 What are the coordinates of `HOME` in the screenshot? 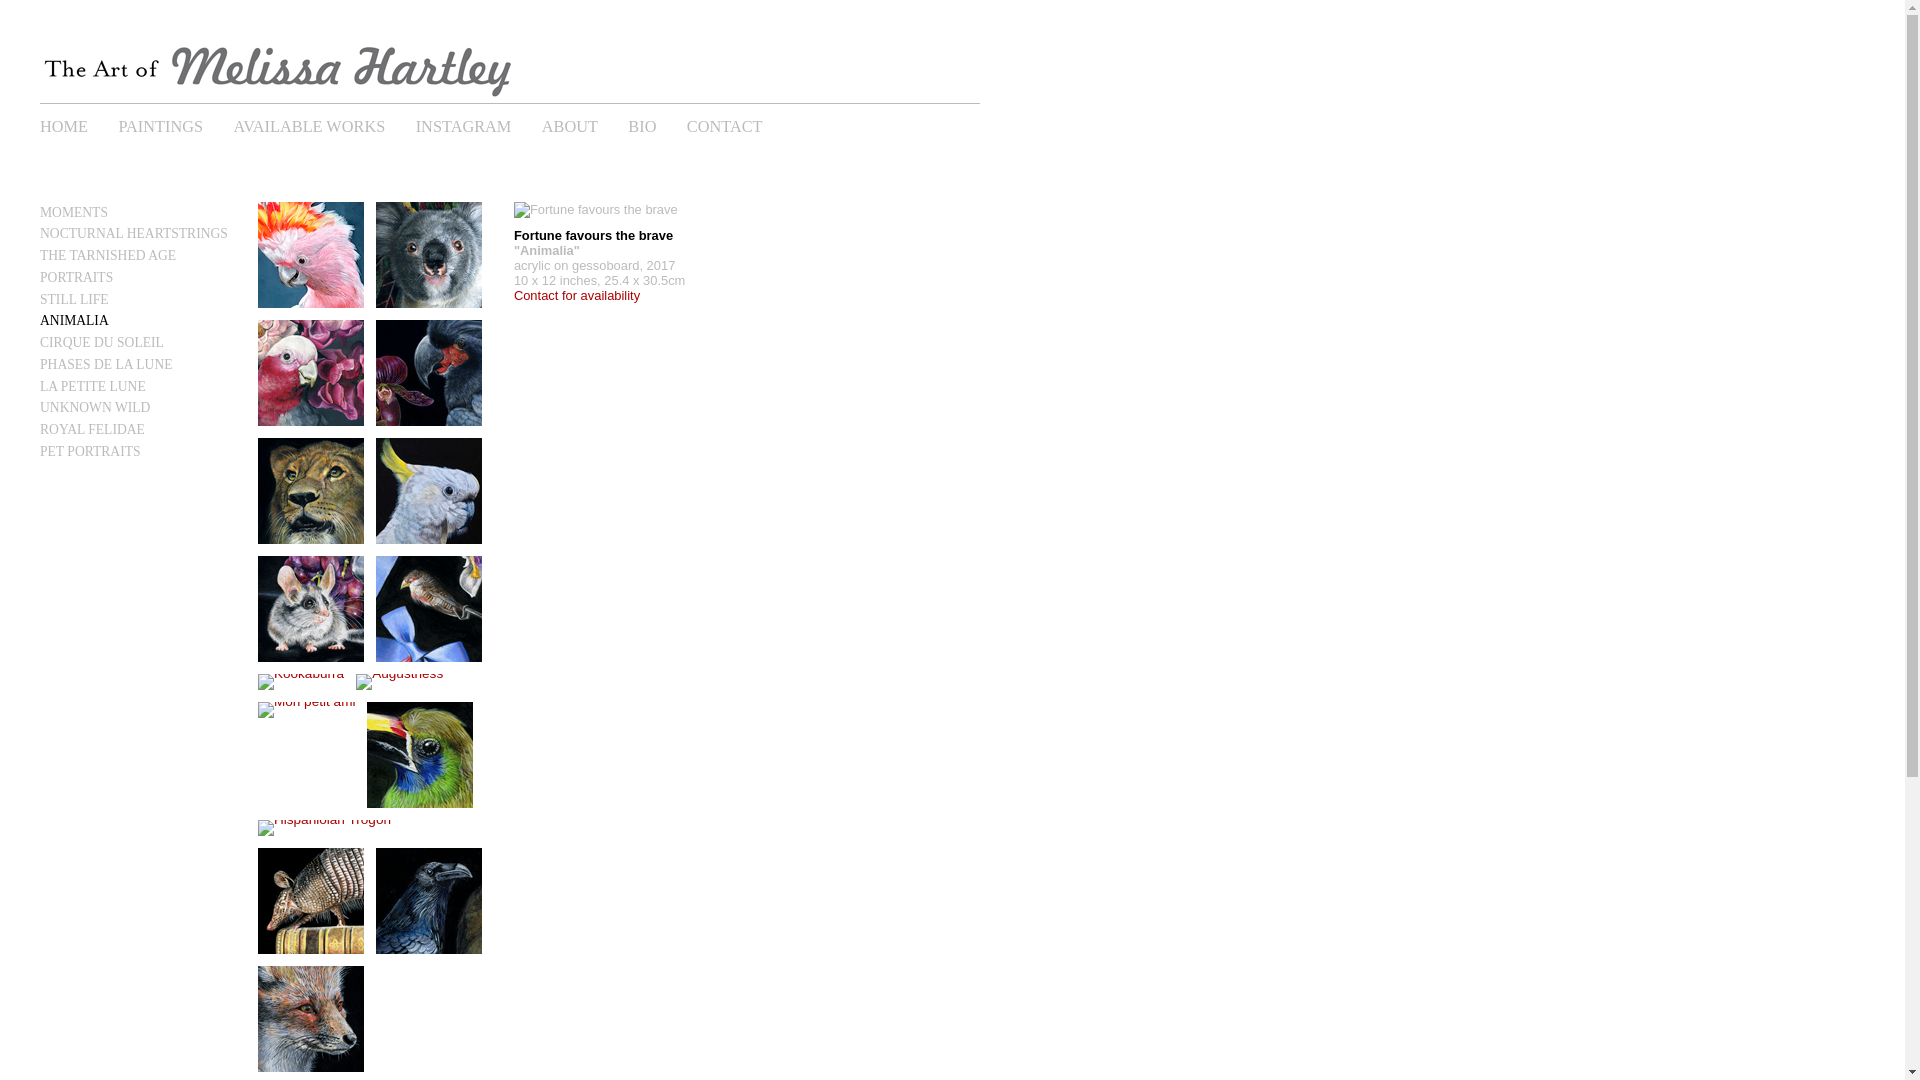 It's located at (78, 122).